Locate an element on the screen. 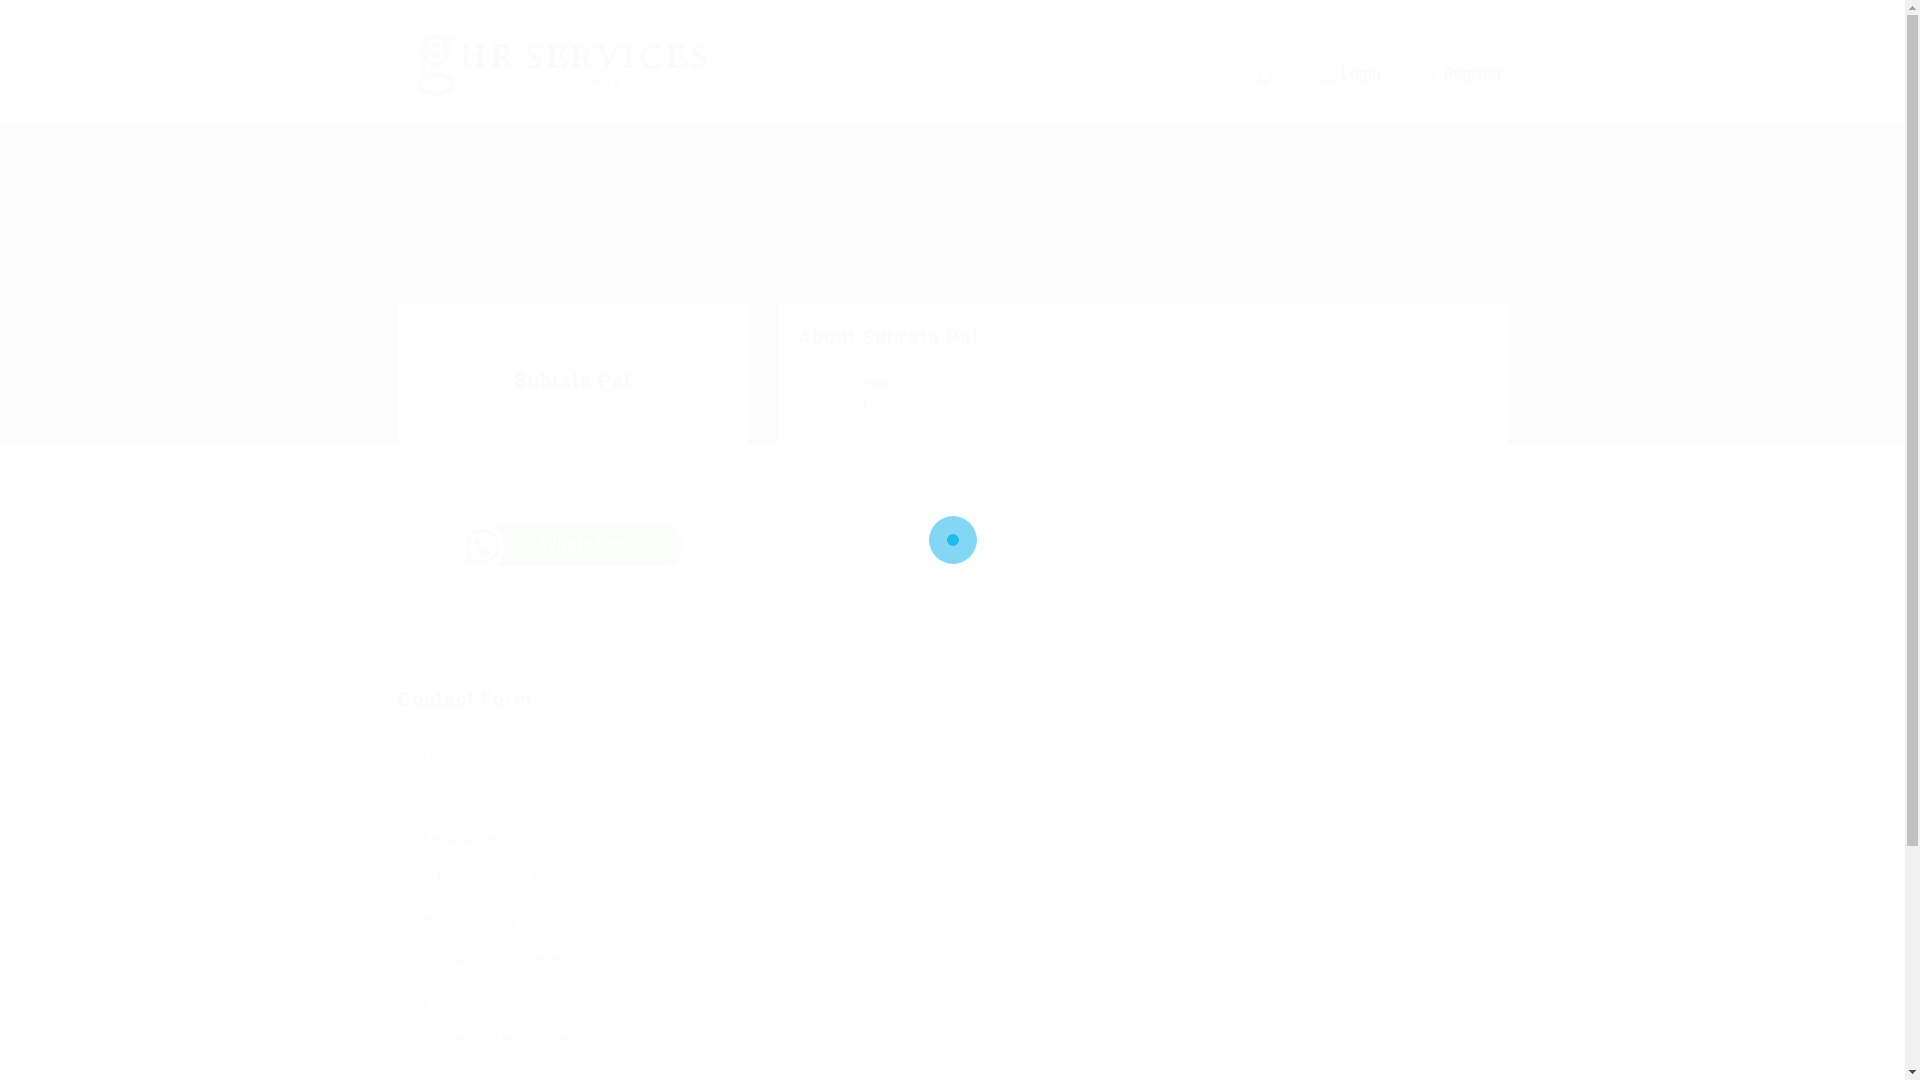 This screenshot has width=1920, height=1080. Register is located at coordinates (1461, 74).